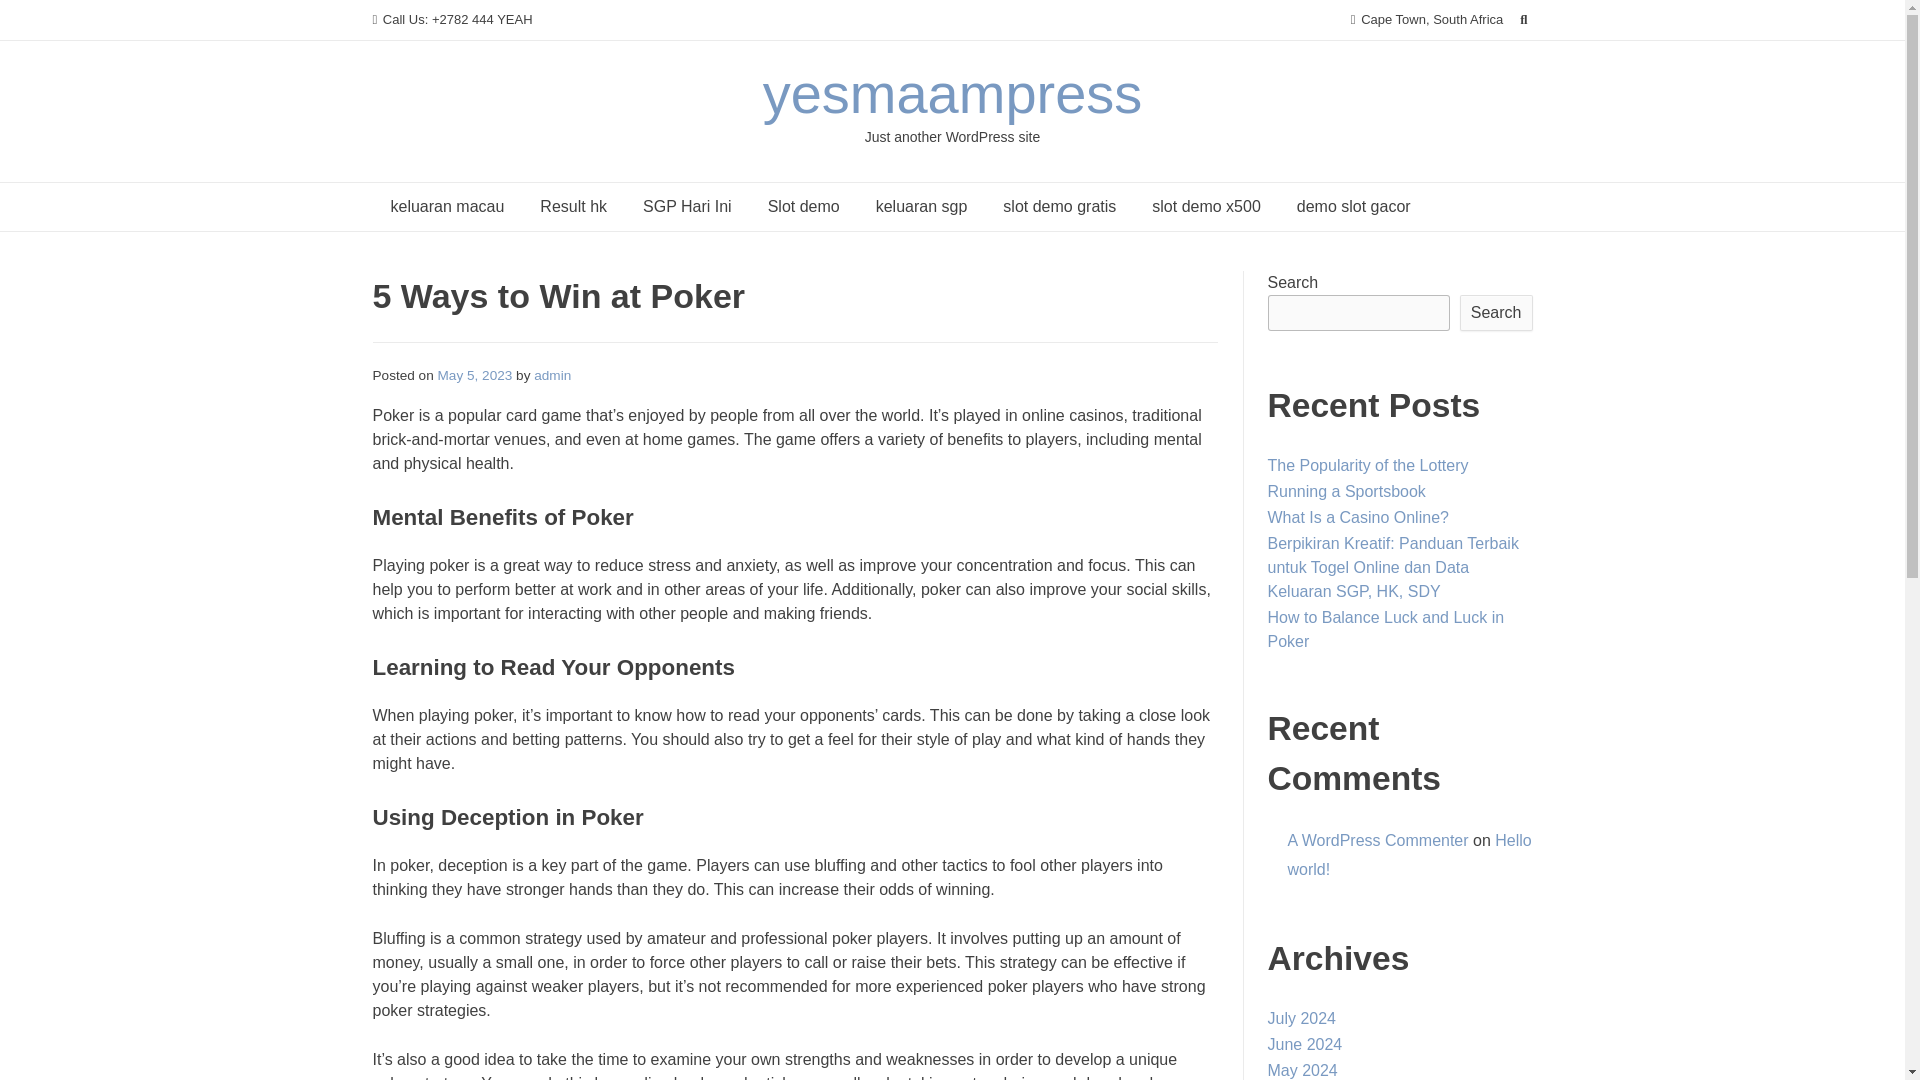  What do you see at coordinates (1304, 1044) in the screenshot?
I see `June 2024` at bounding box center [1304, 1044].